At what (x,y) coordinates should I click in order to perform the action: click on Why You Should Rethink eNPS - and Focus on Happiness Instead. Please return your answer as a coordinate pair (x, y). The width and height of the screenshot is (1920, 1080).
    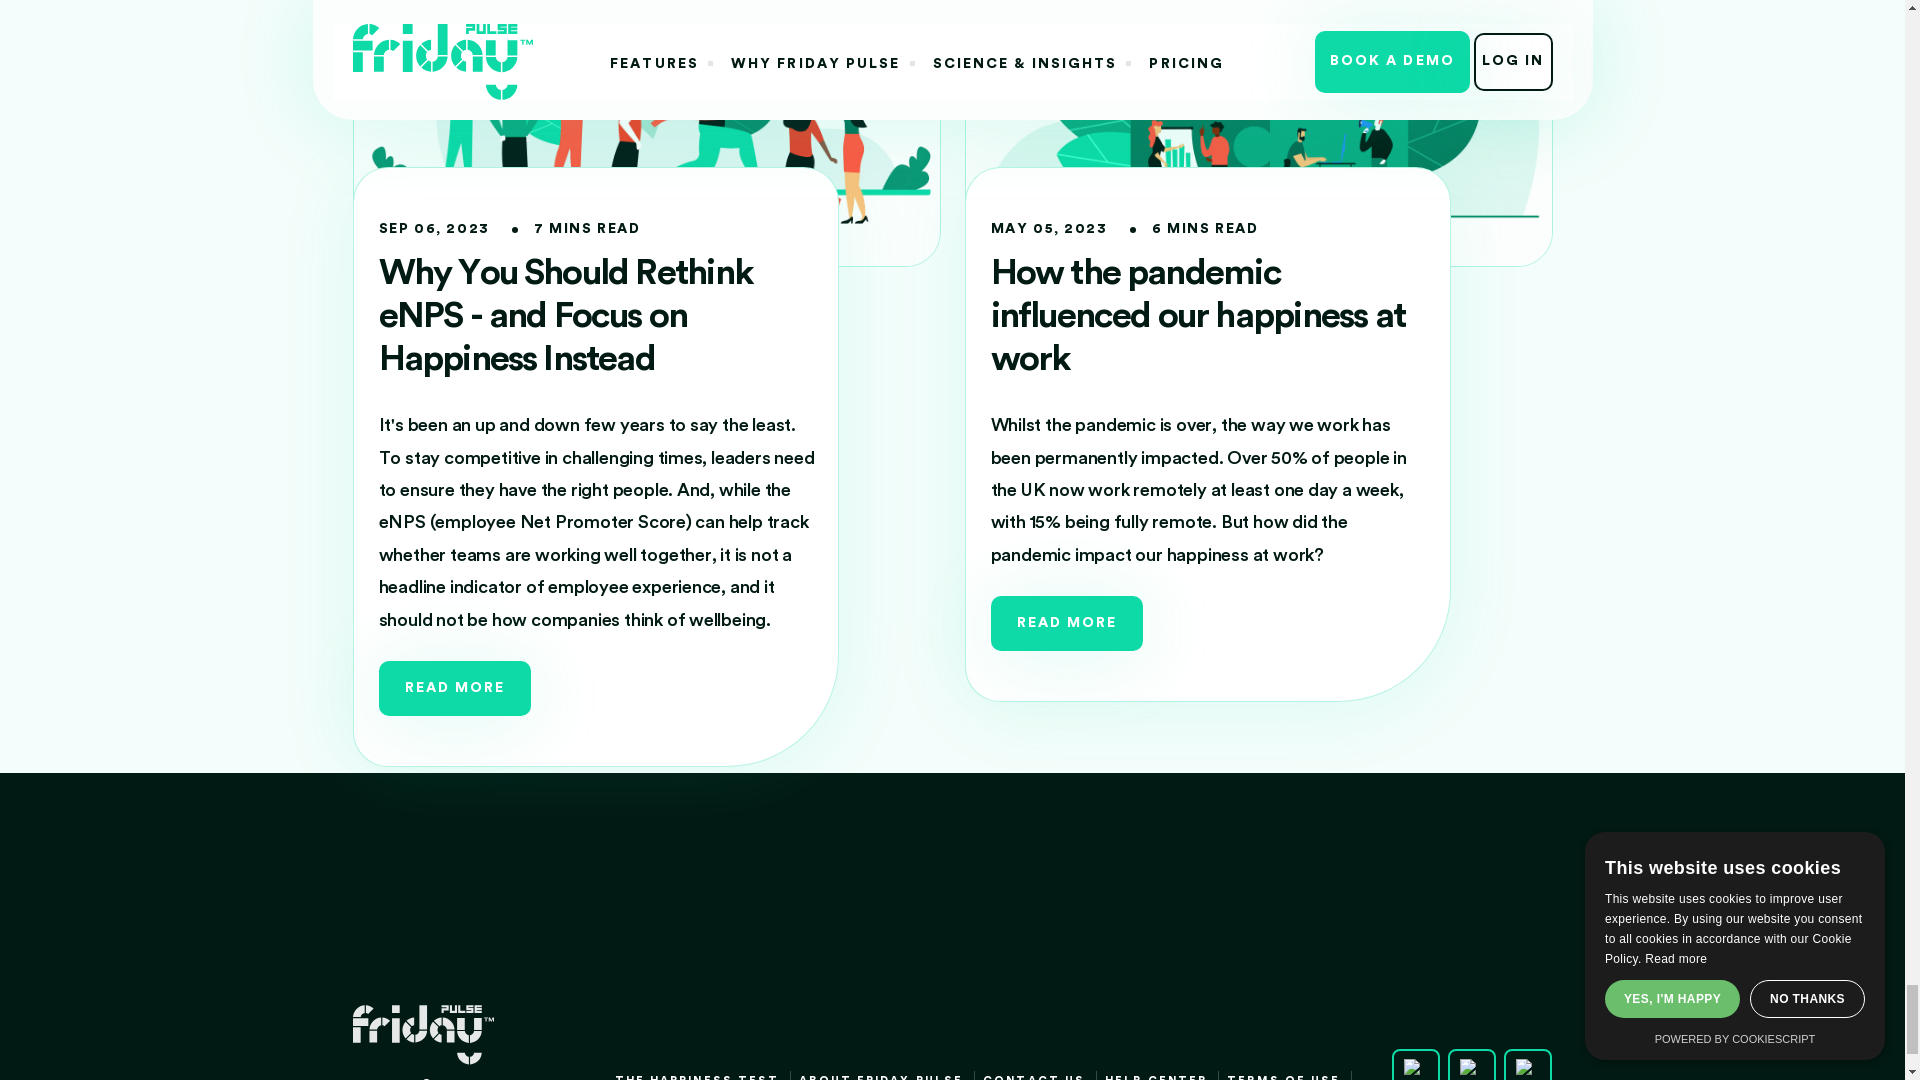
    Looking at the image, I should click on (565, 315).